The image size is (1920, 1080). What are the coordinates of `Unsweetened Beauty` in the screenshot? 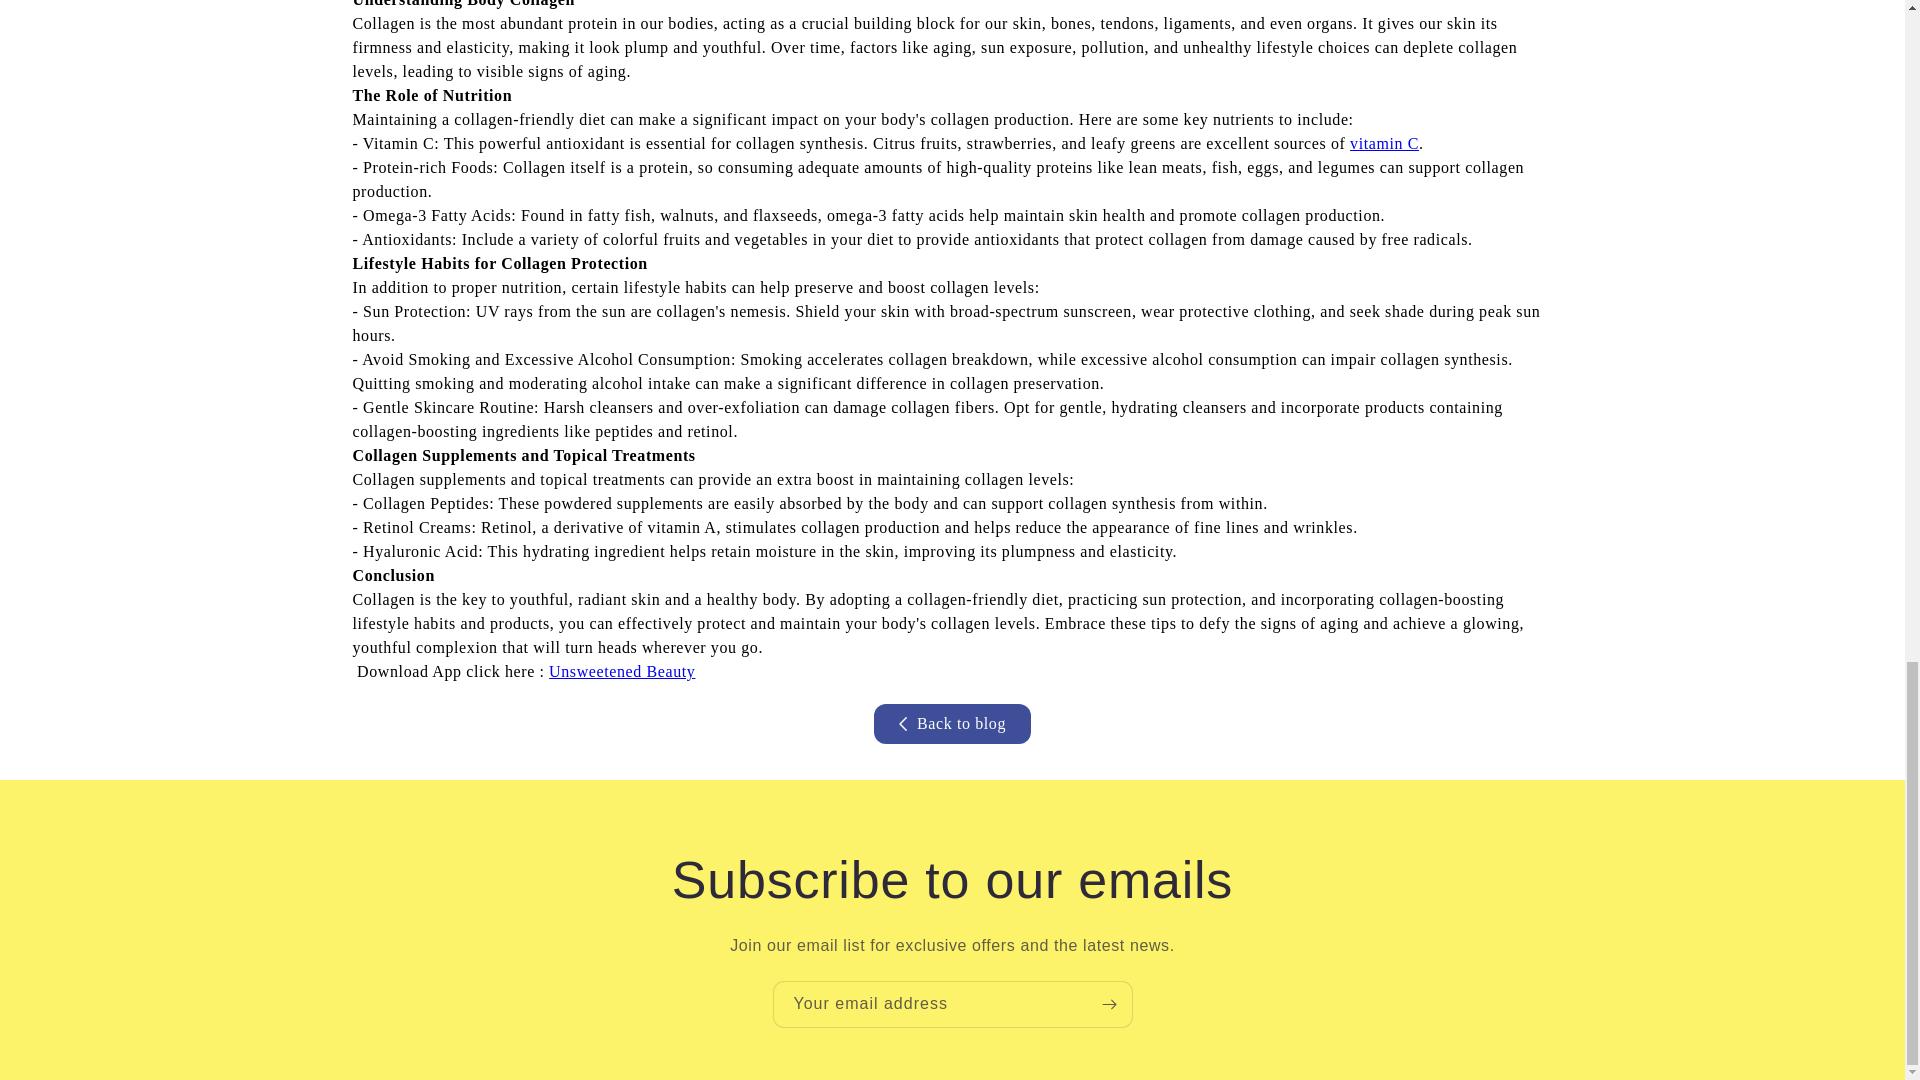 It's located at (622, 672).